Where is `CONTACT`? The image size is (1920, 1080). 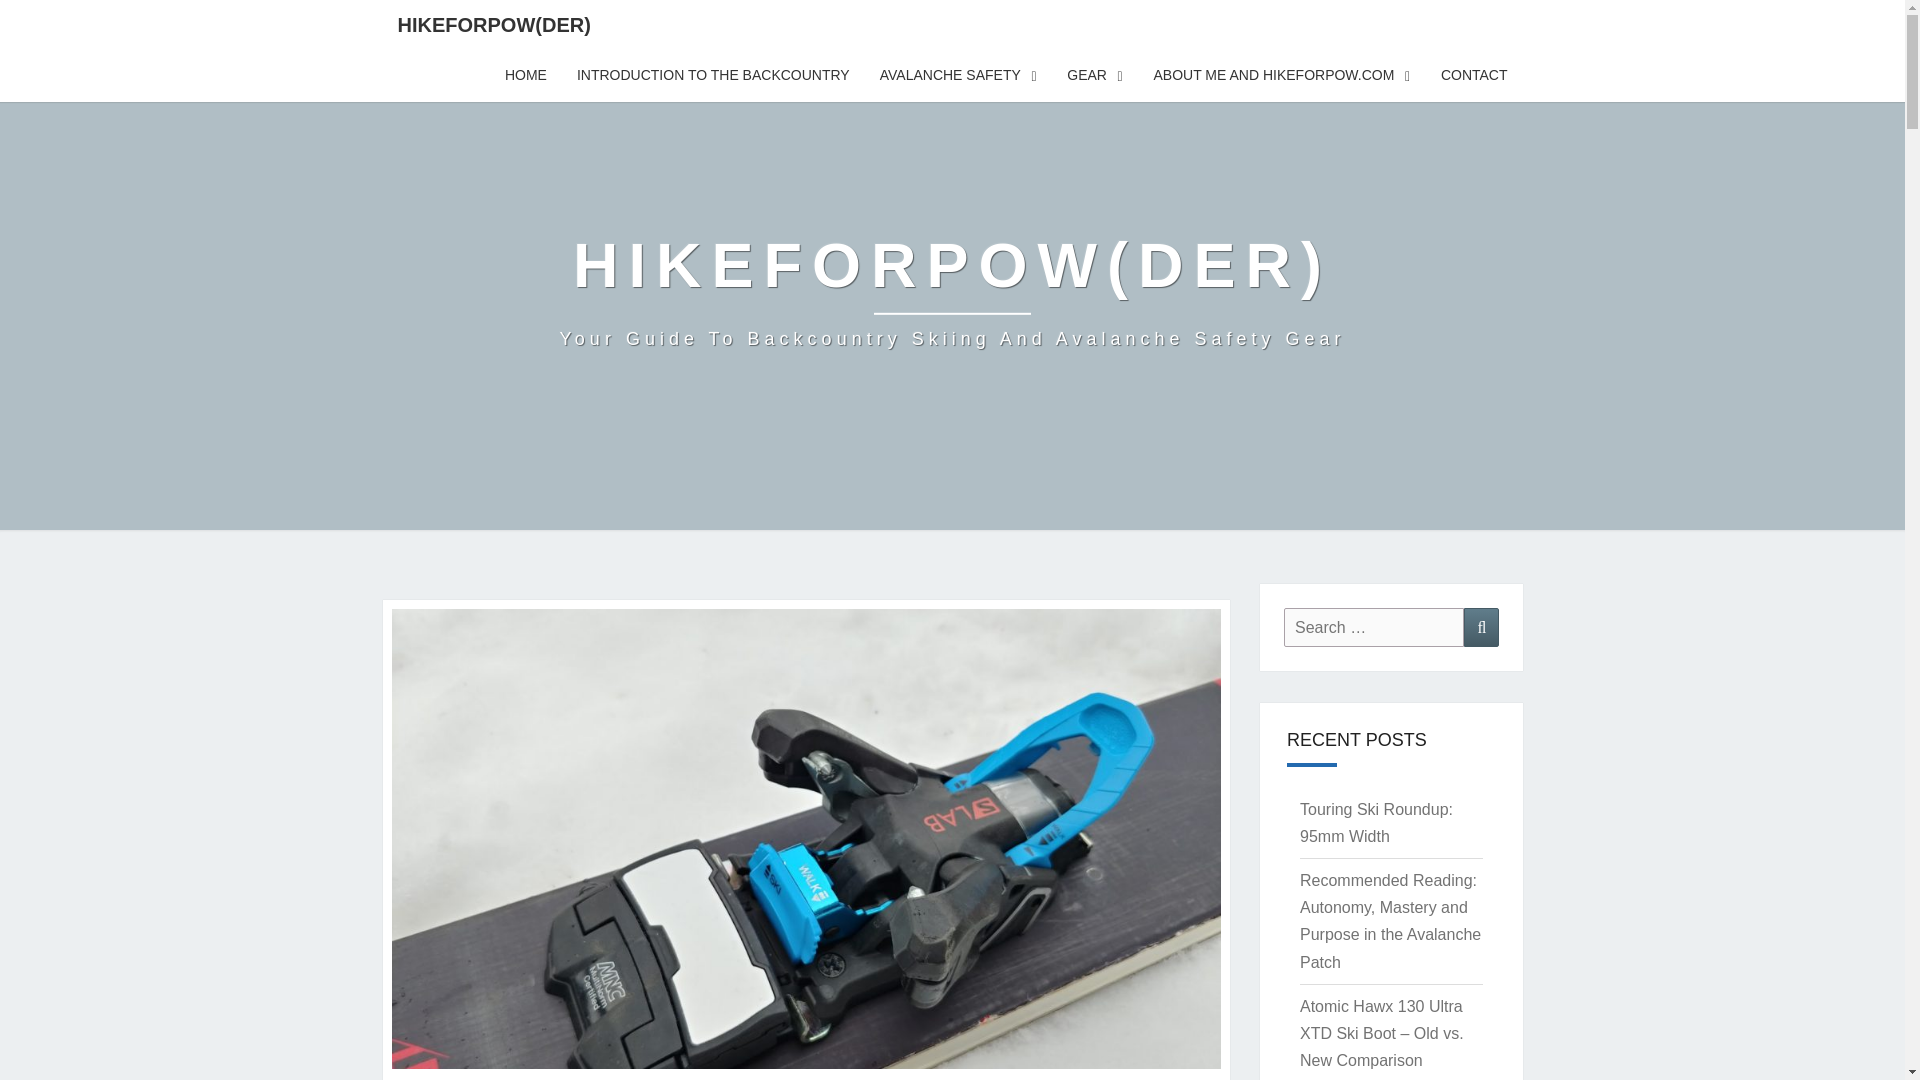 CONTACT is located at coordinates (1474, 75).